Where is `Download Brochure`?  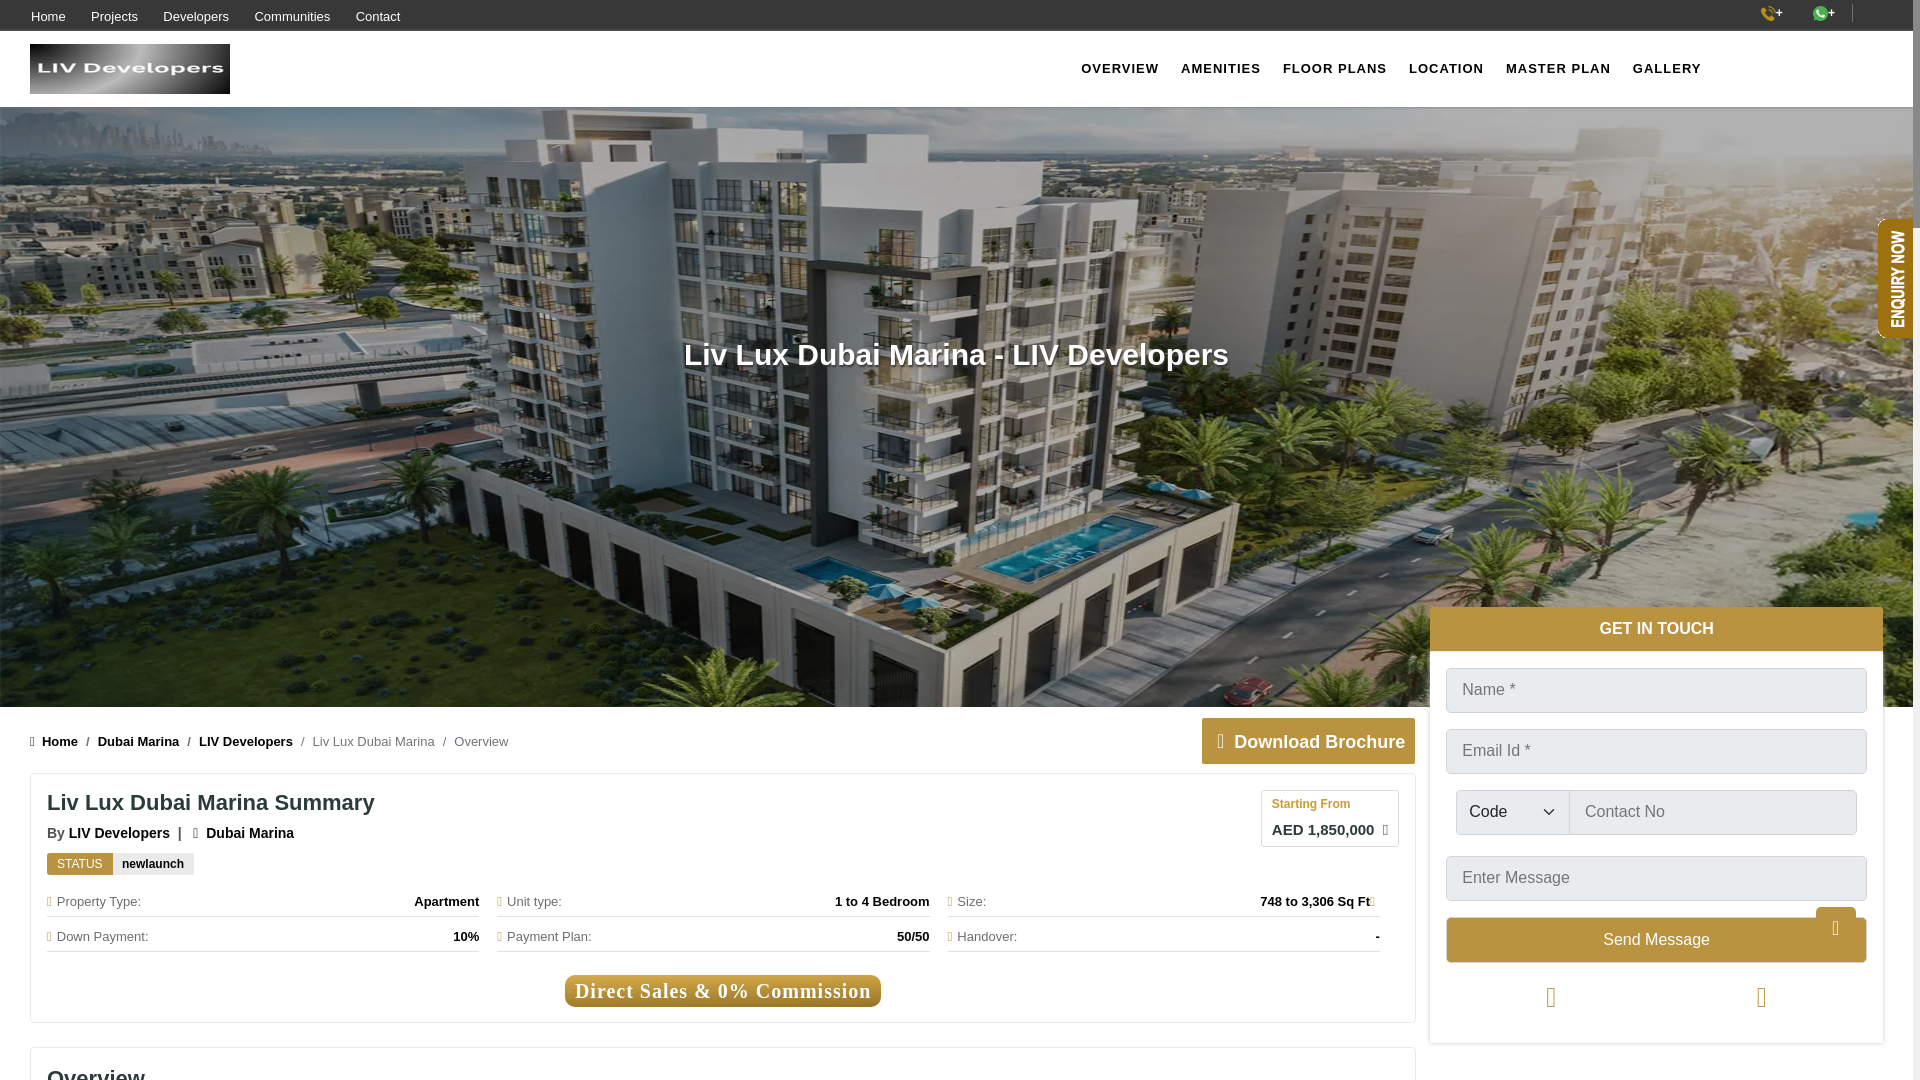 Download Brochure is located at coordinates (1306, 742).